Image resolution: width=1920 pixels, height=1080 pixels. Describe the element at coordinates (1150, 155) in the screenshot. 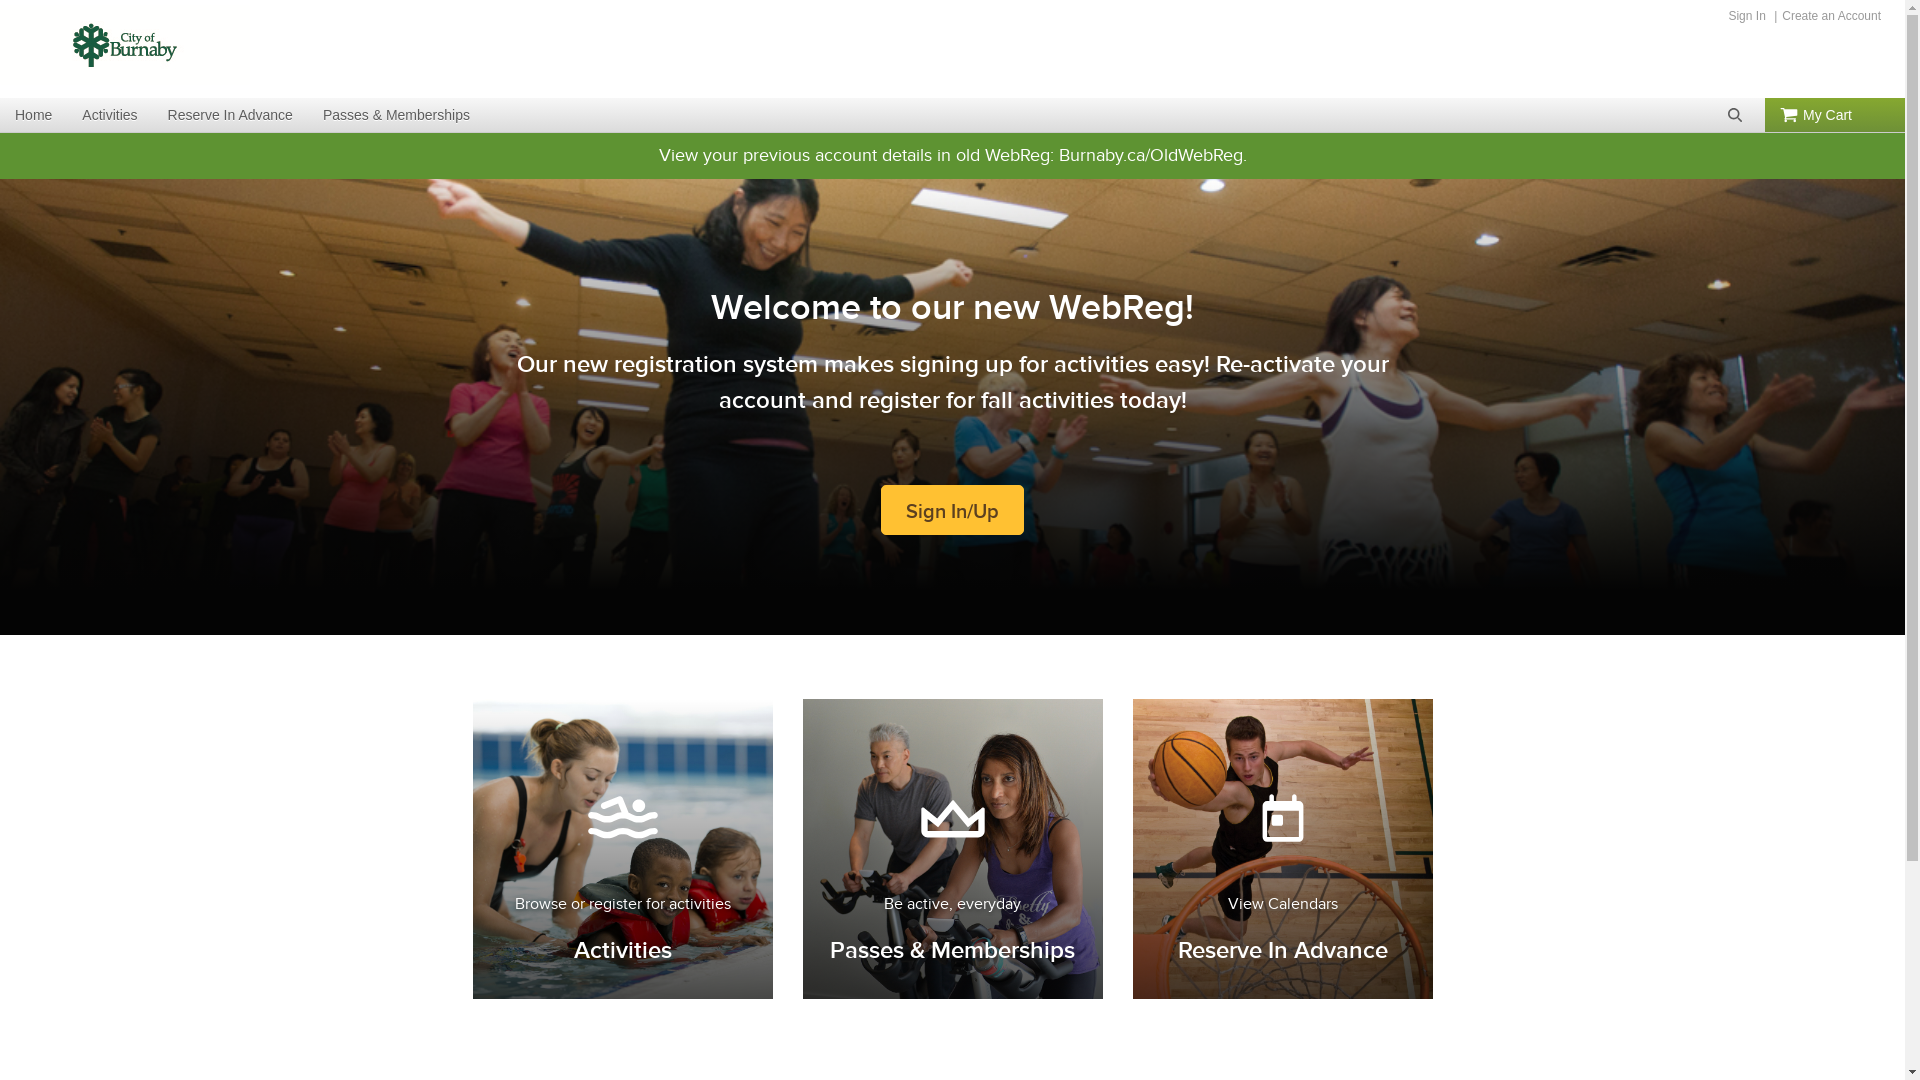

I see `Burnaby.ca/OldWebReg` at that location.